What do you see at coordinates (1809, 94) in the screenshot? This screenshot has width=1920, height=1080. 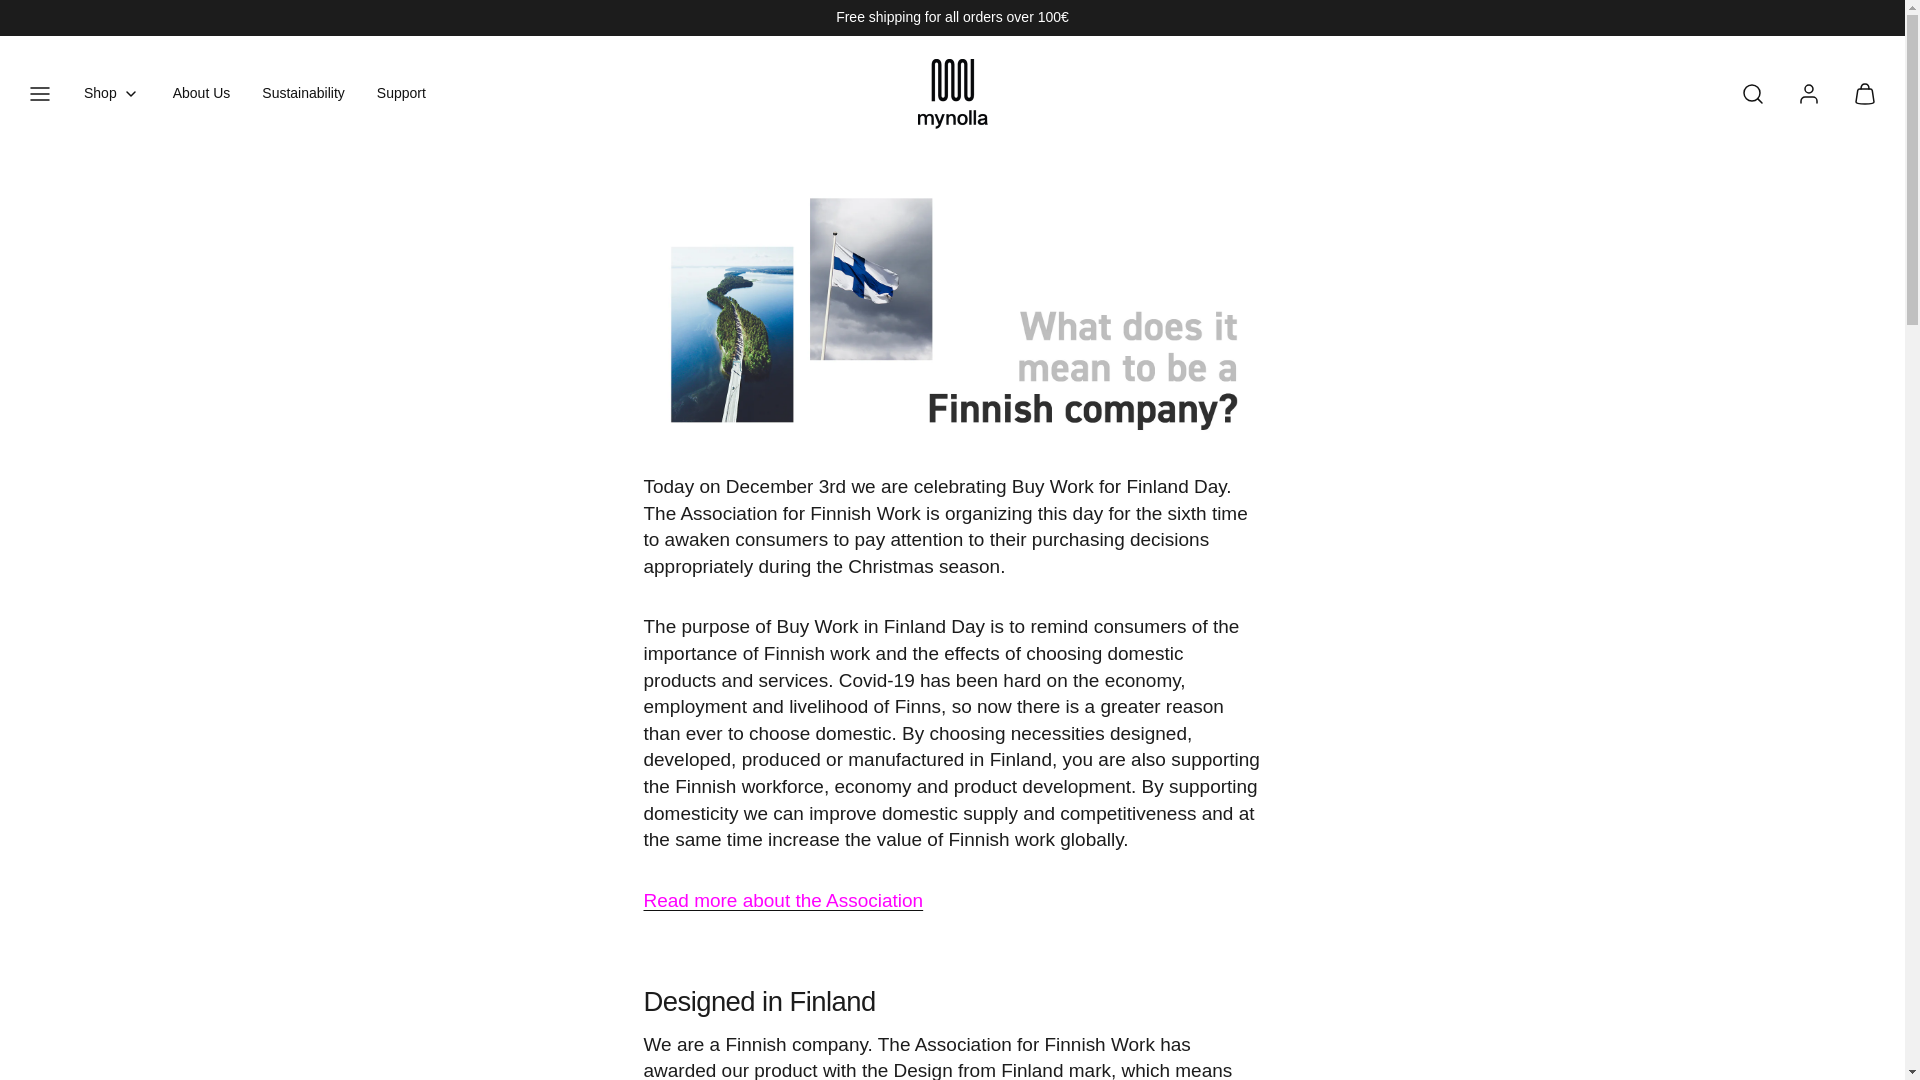 I see `Account` at bounding box center [1809, 94].